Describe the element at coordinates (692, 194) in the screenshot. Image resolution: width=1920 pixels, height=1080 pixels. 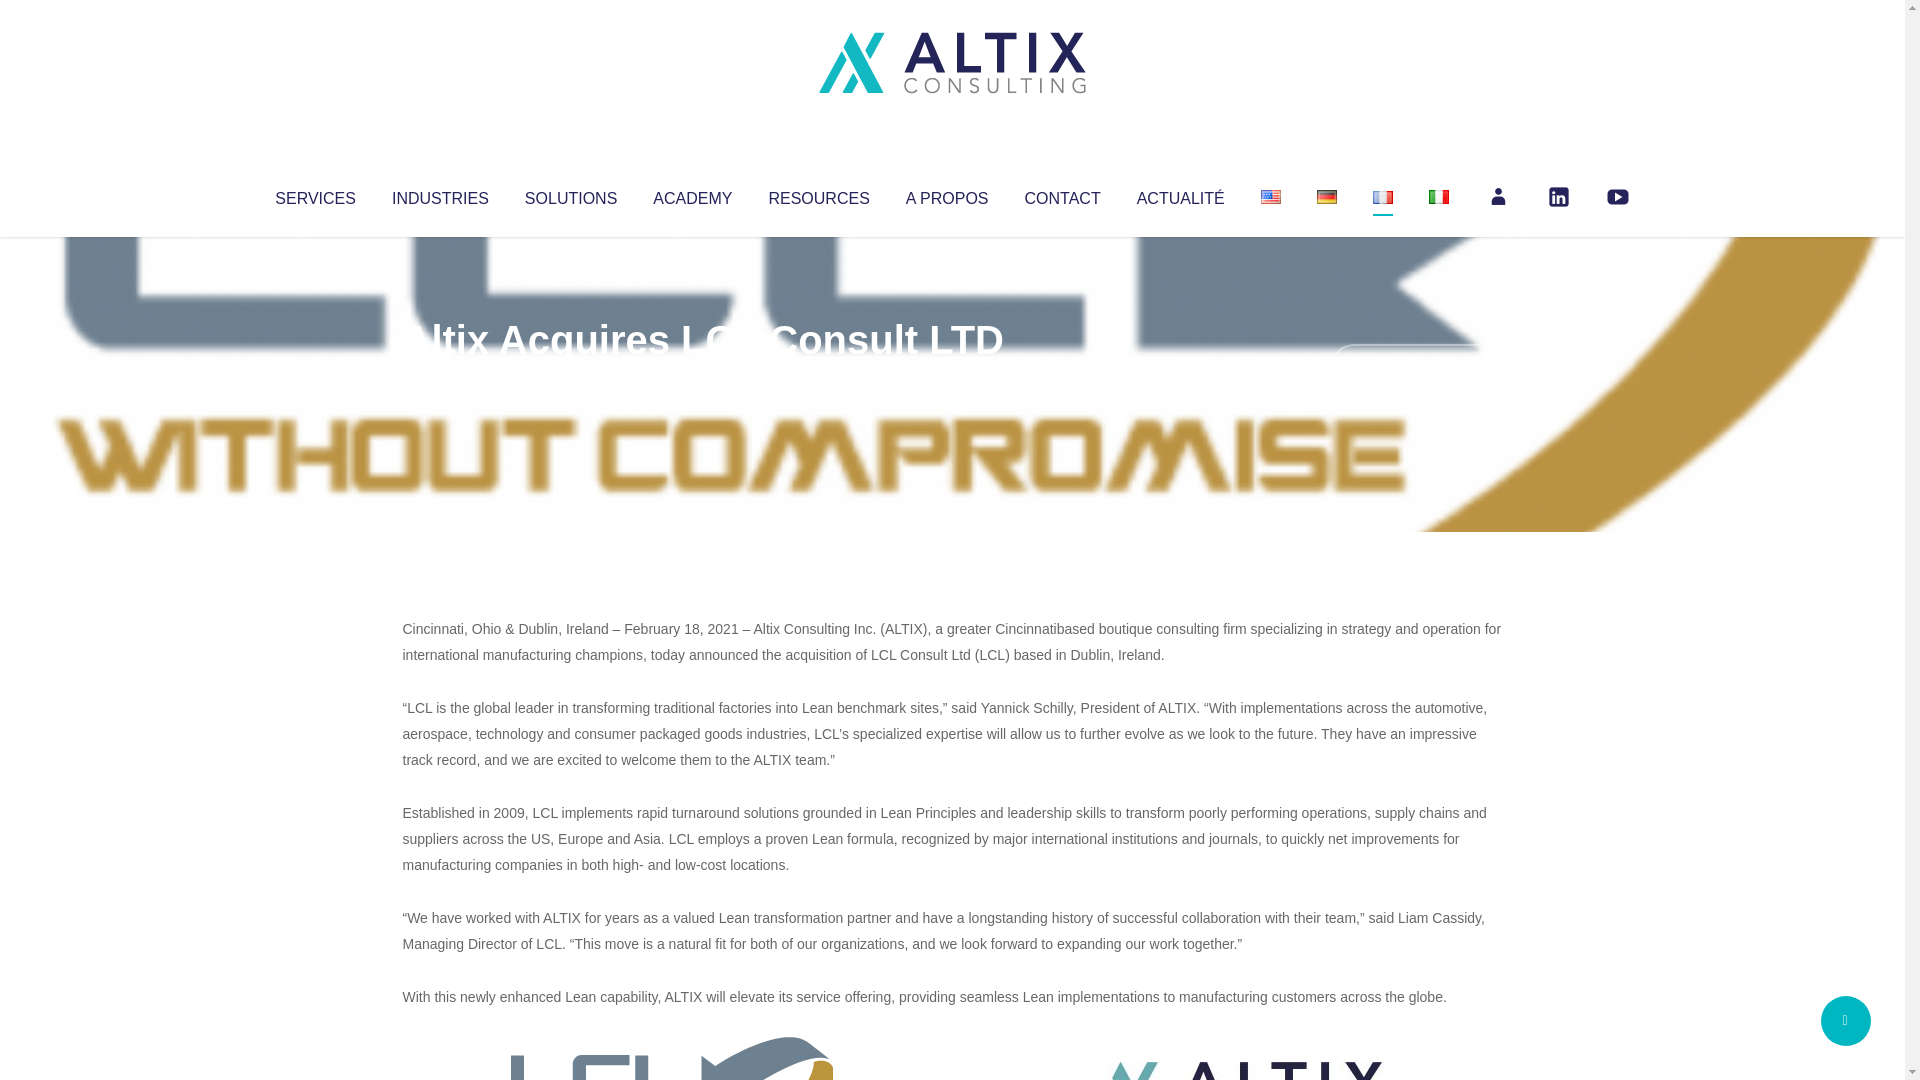
I see `ACADEMY` at that location.